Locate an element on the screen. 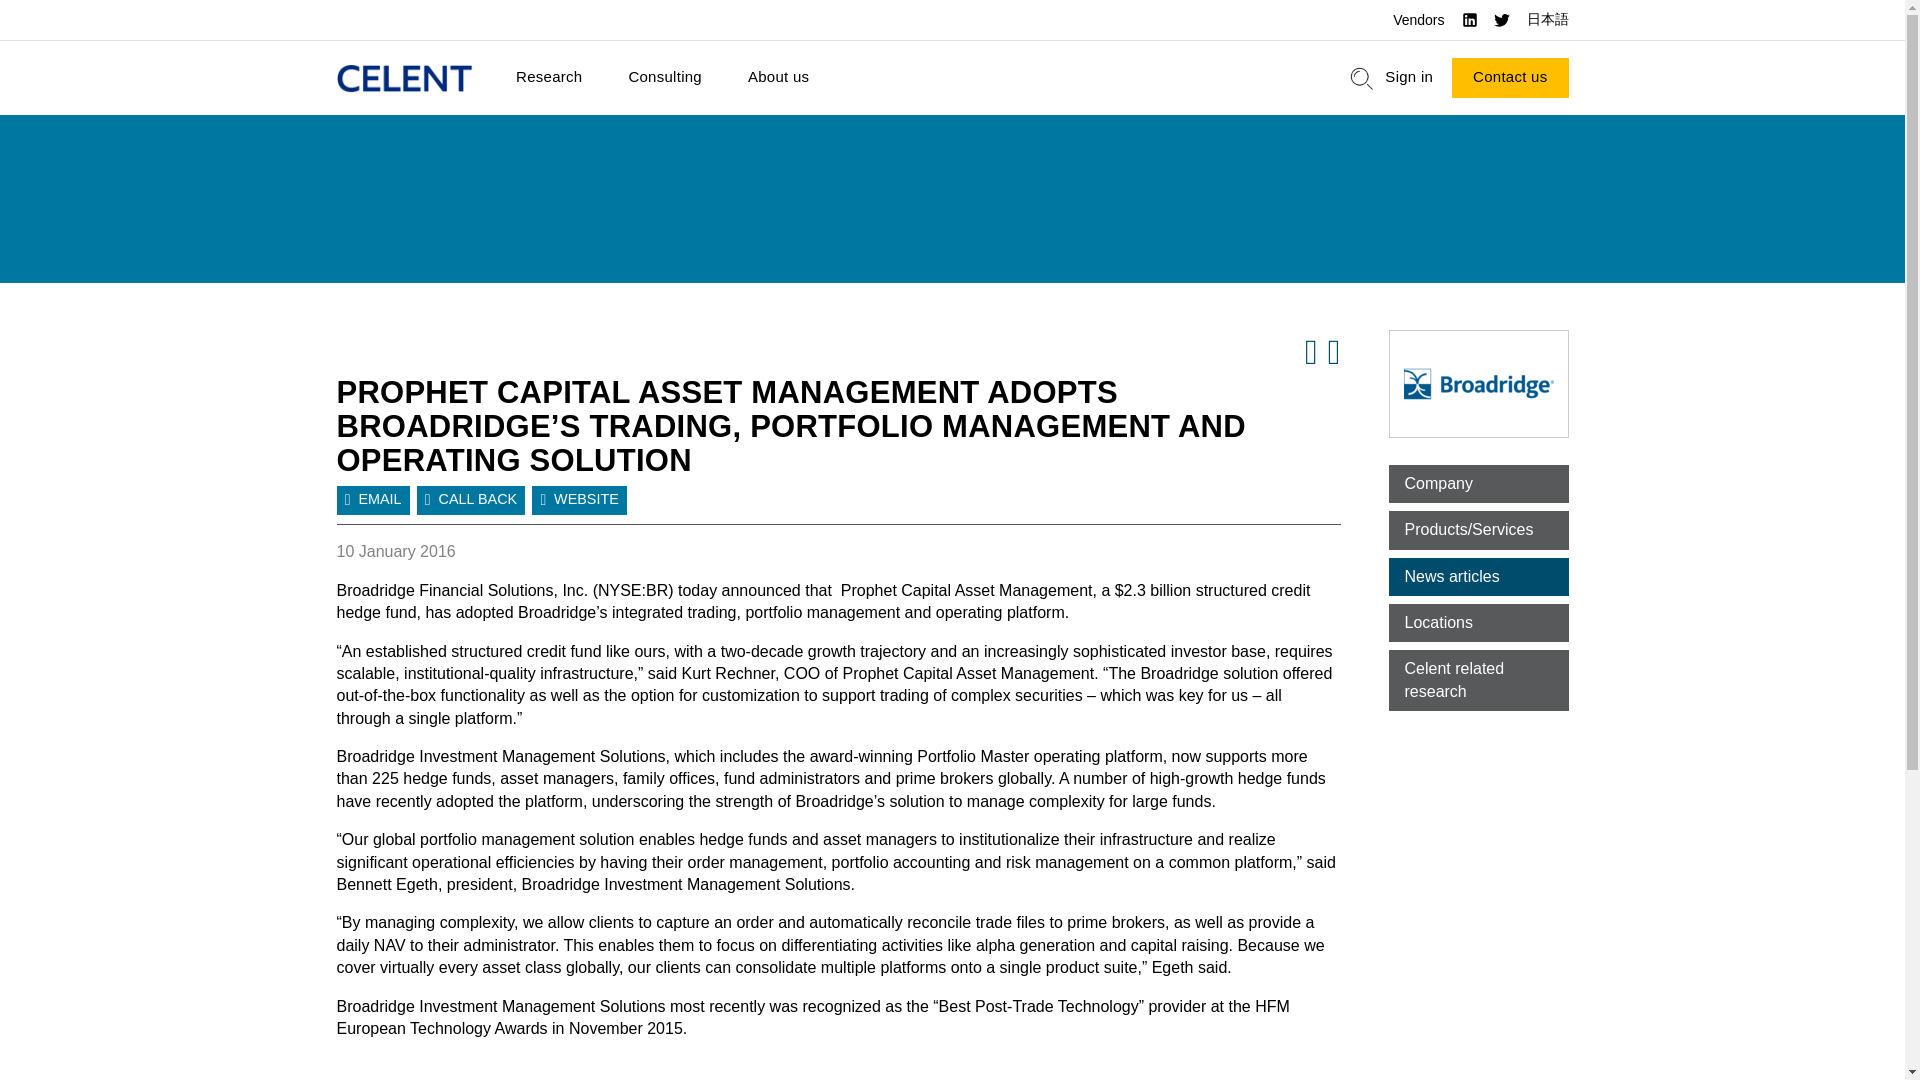 Image resolution: width=1920 pixels, height=1080 pixels. About us is located at coordinates (778, 78).